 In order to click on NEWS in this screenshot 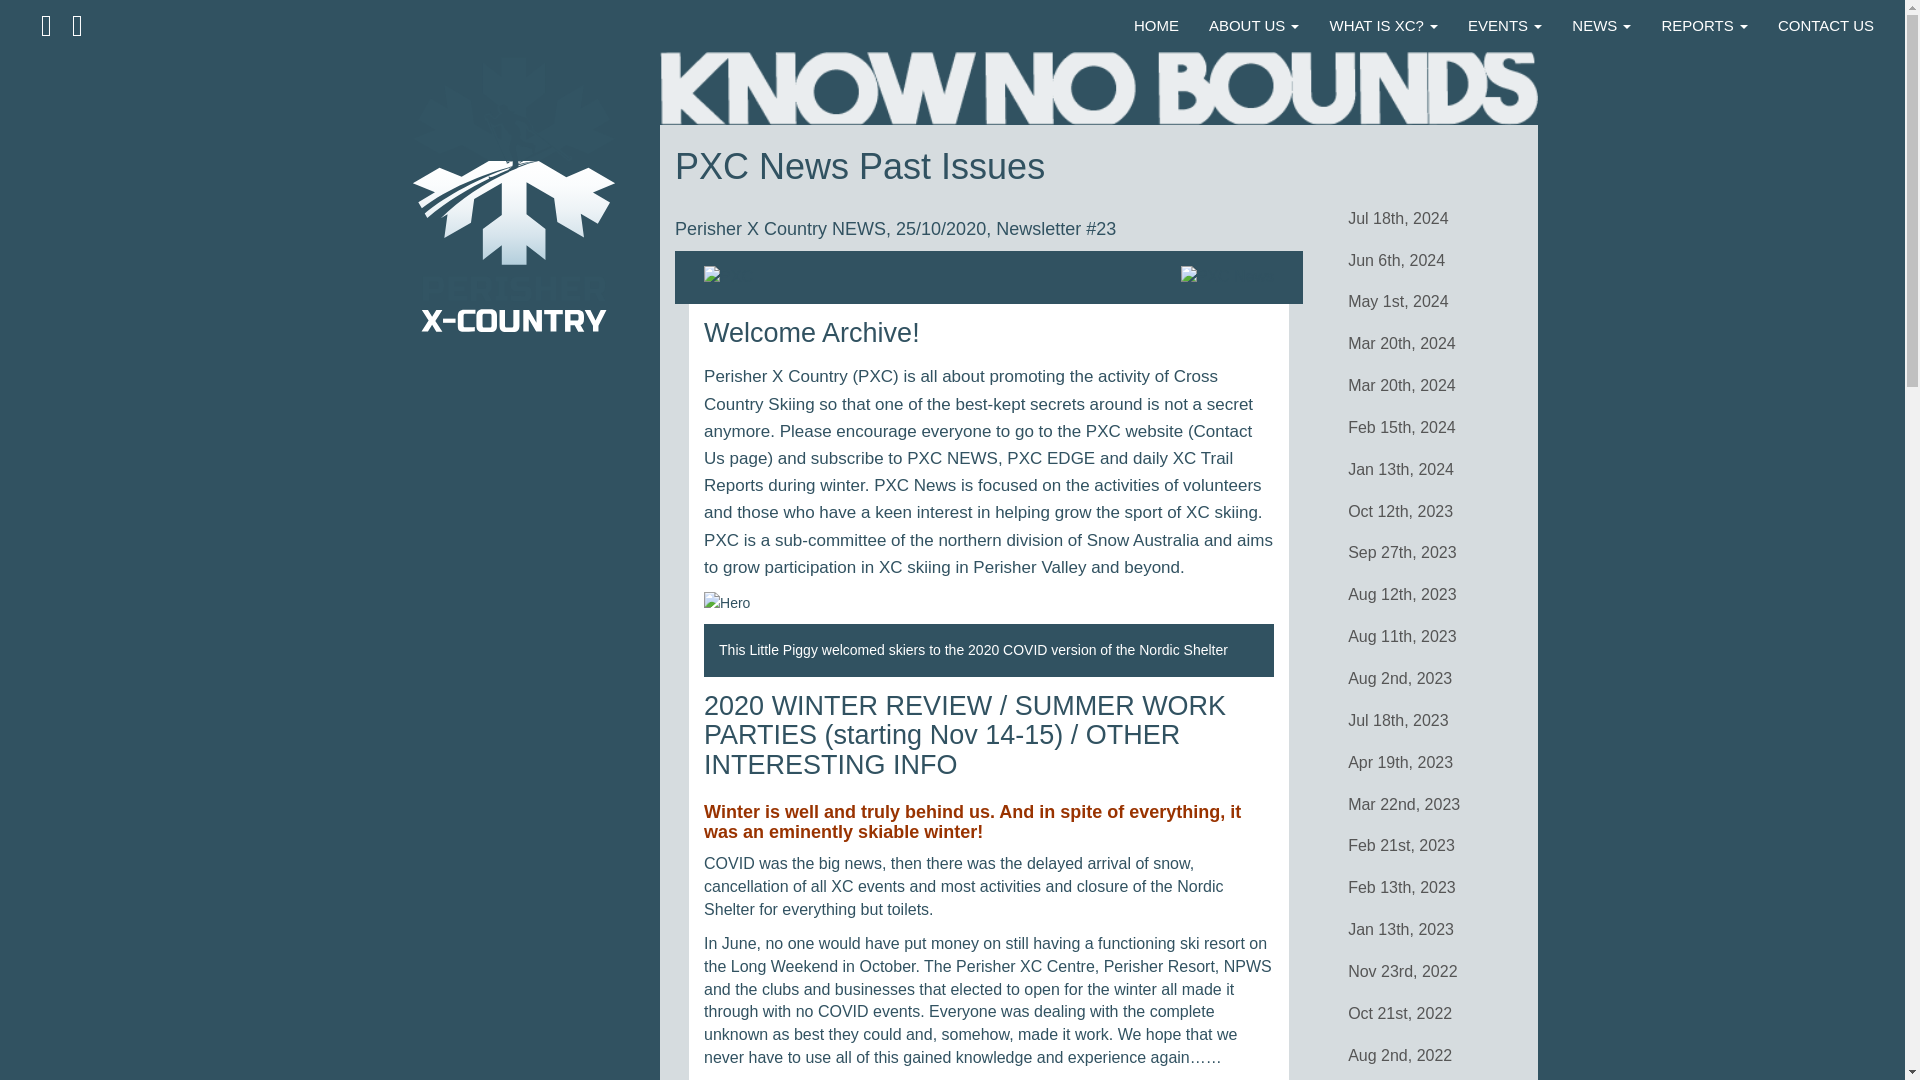, I will do `click(1601, 26)`.